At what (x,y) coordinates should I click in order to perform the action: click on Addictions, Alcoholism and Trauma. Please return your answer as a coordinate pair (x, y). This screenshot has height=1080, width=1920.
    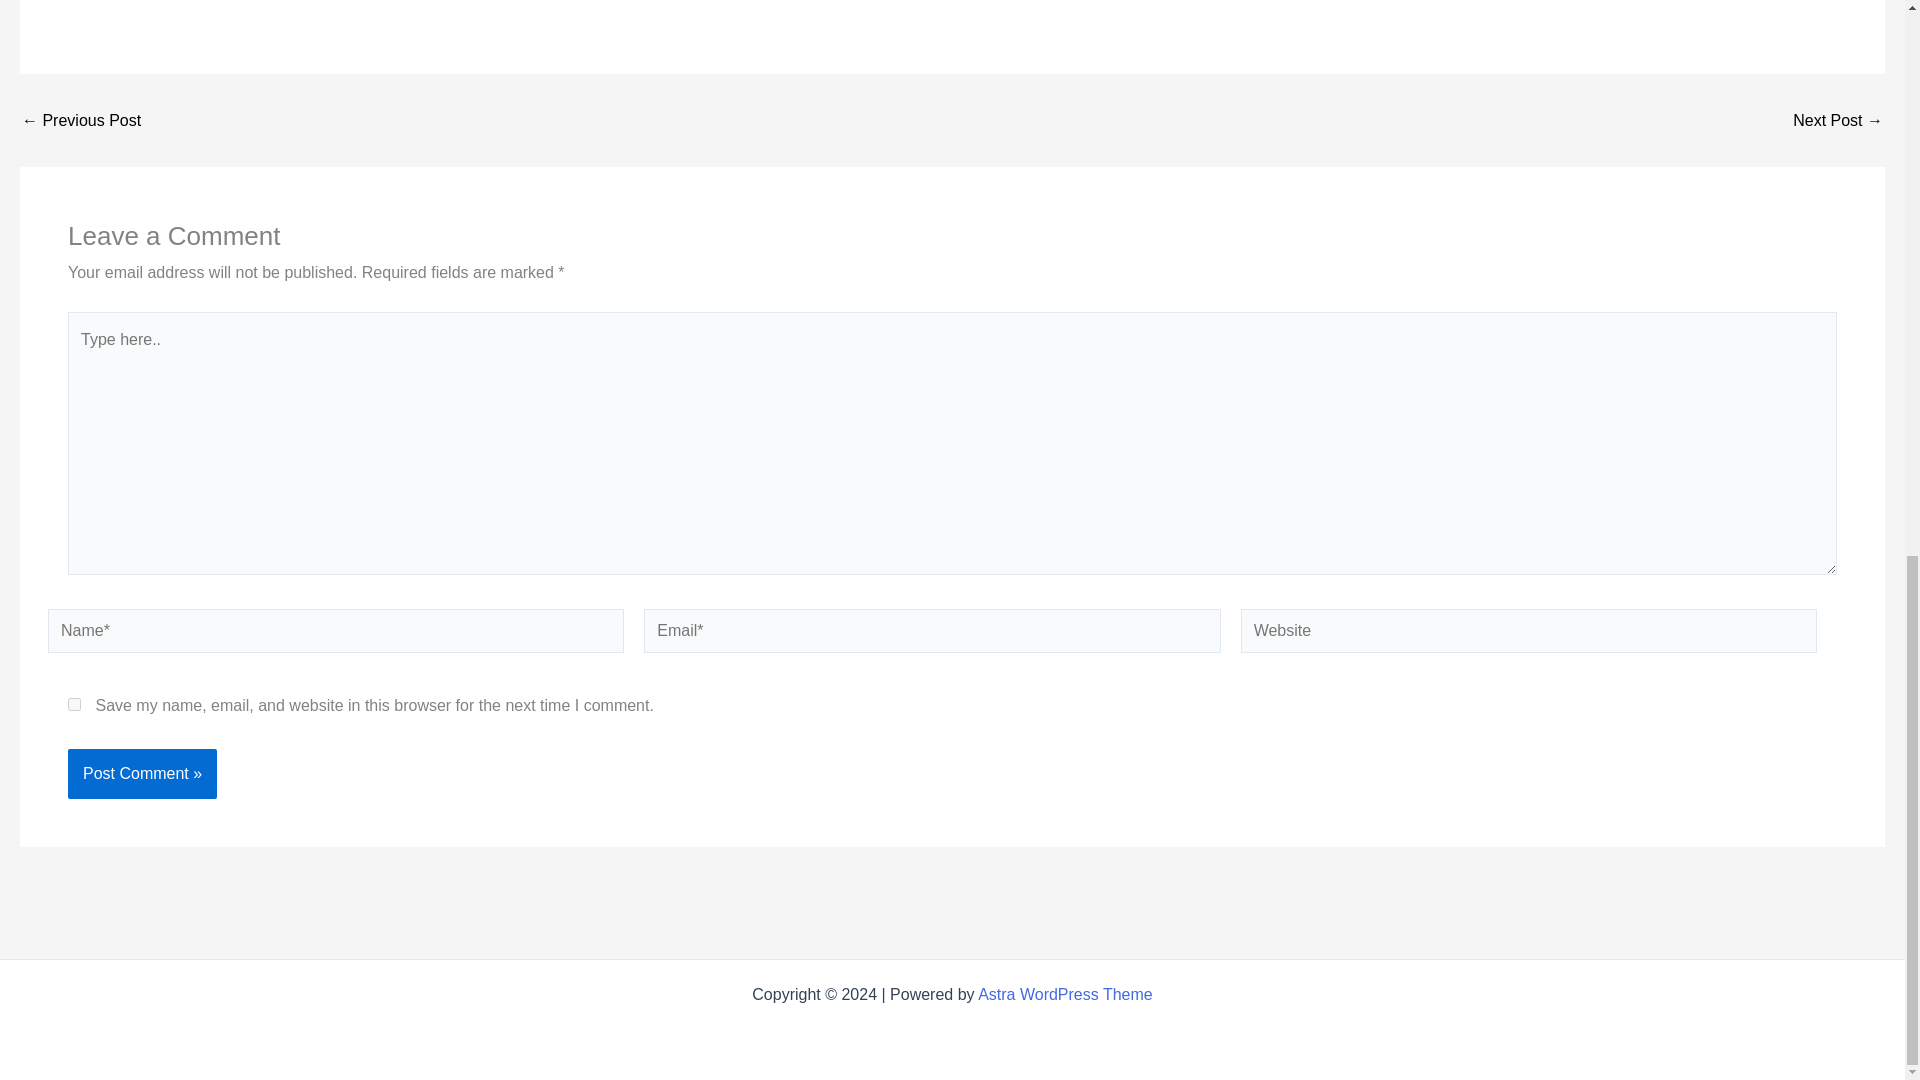
    Looking at the image, I should click on (80, 120).